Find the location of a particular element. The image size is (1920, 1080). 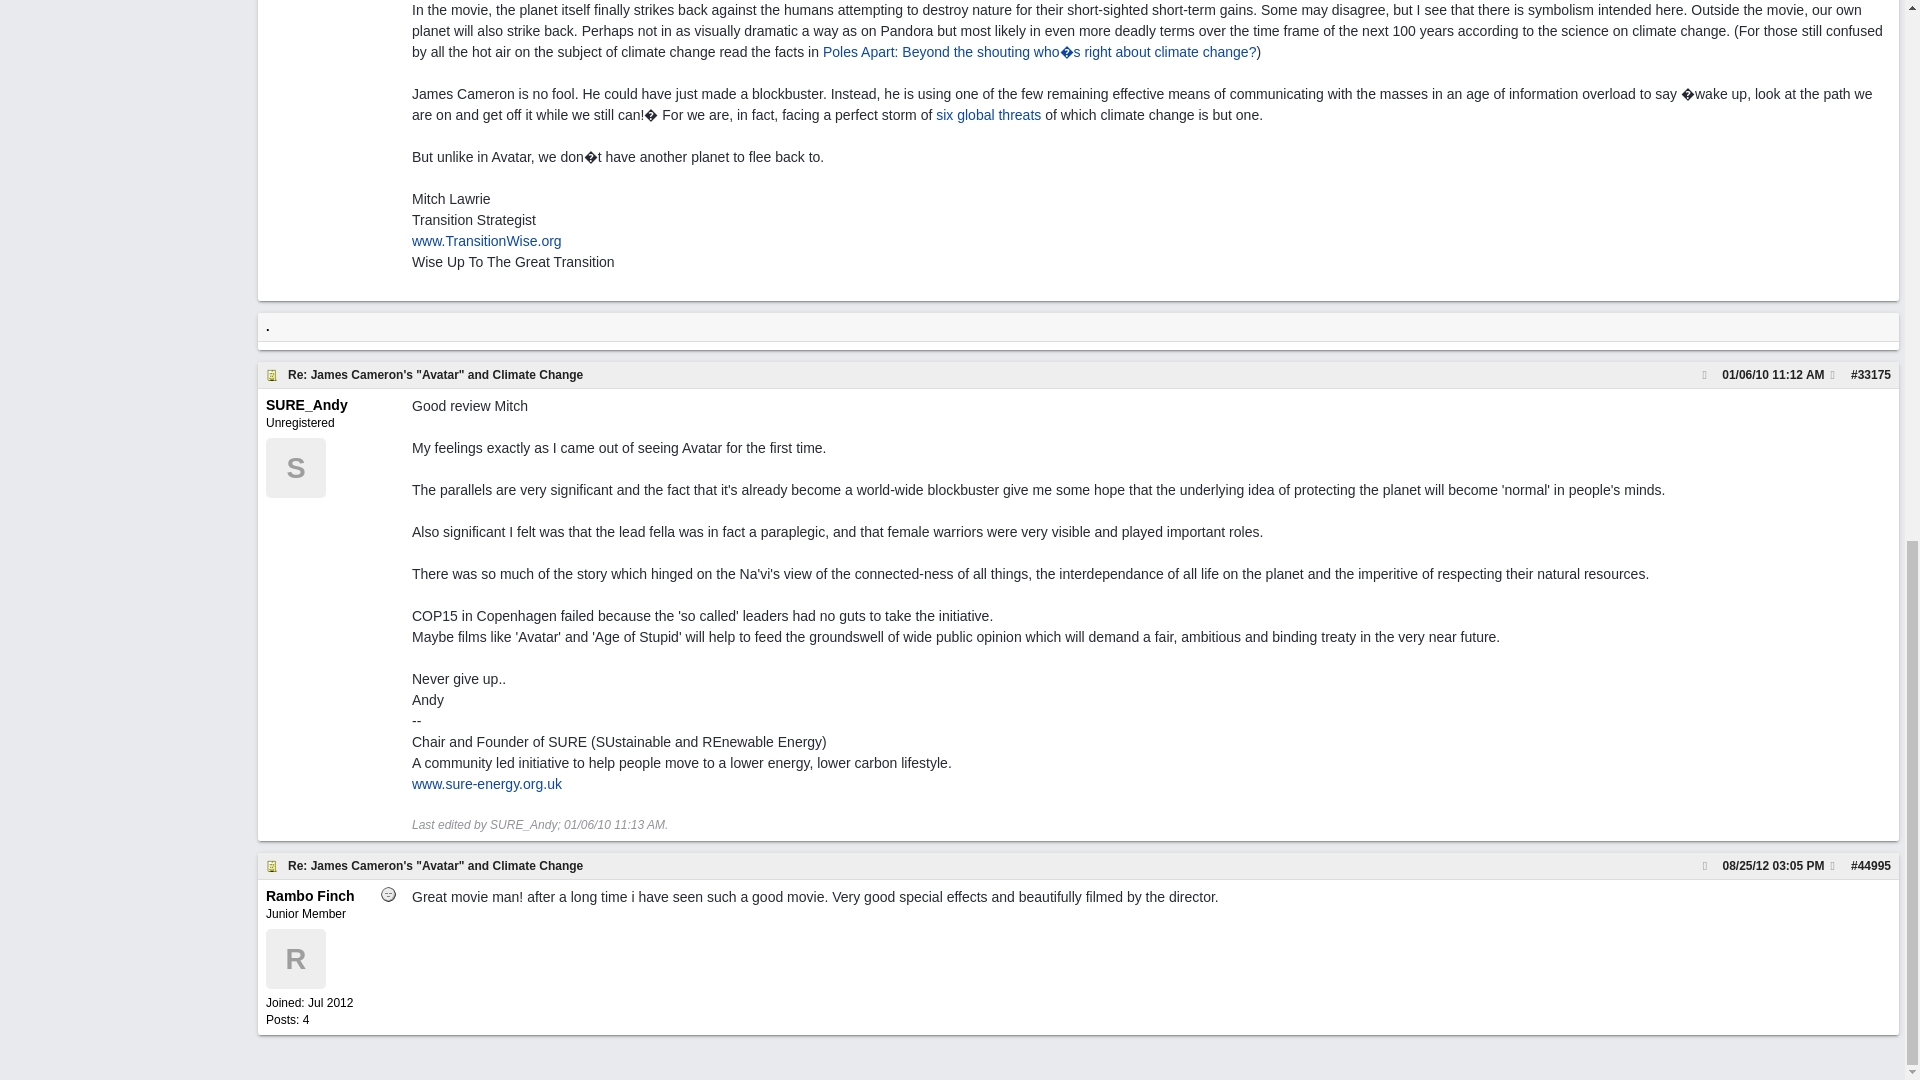

33175 is located at coordinates (1874, 375).